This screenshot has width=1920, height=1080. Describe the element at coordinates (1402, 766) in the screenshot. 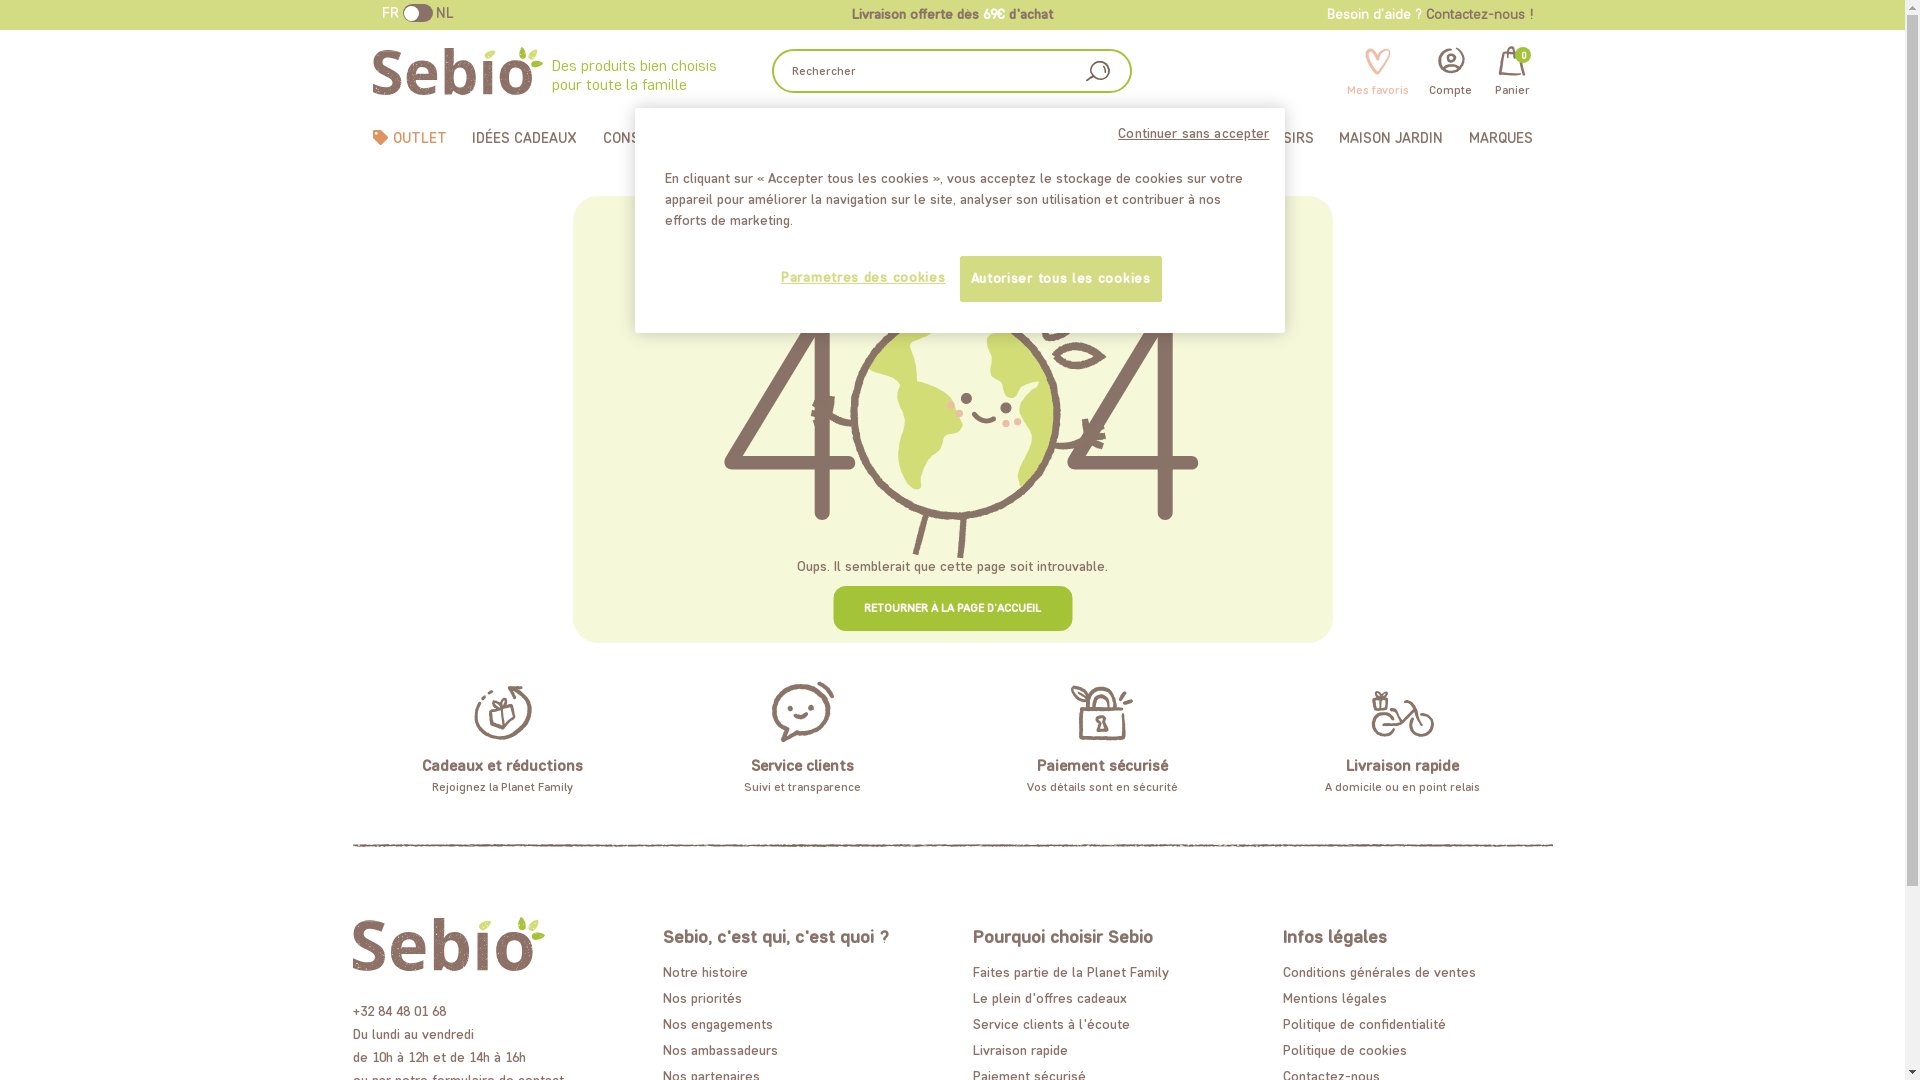

I see `Livraison rapide` at that location.